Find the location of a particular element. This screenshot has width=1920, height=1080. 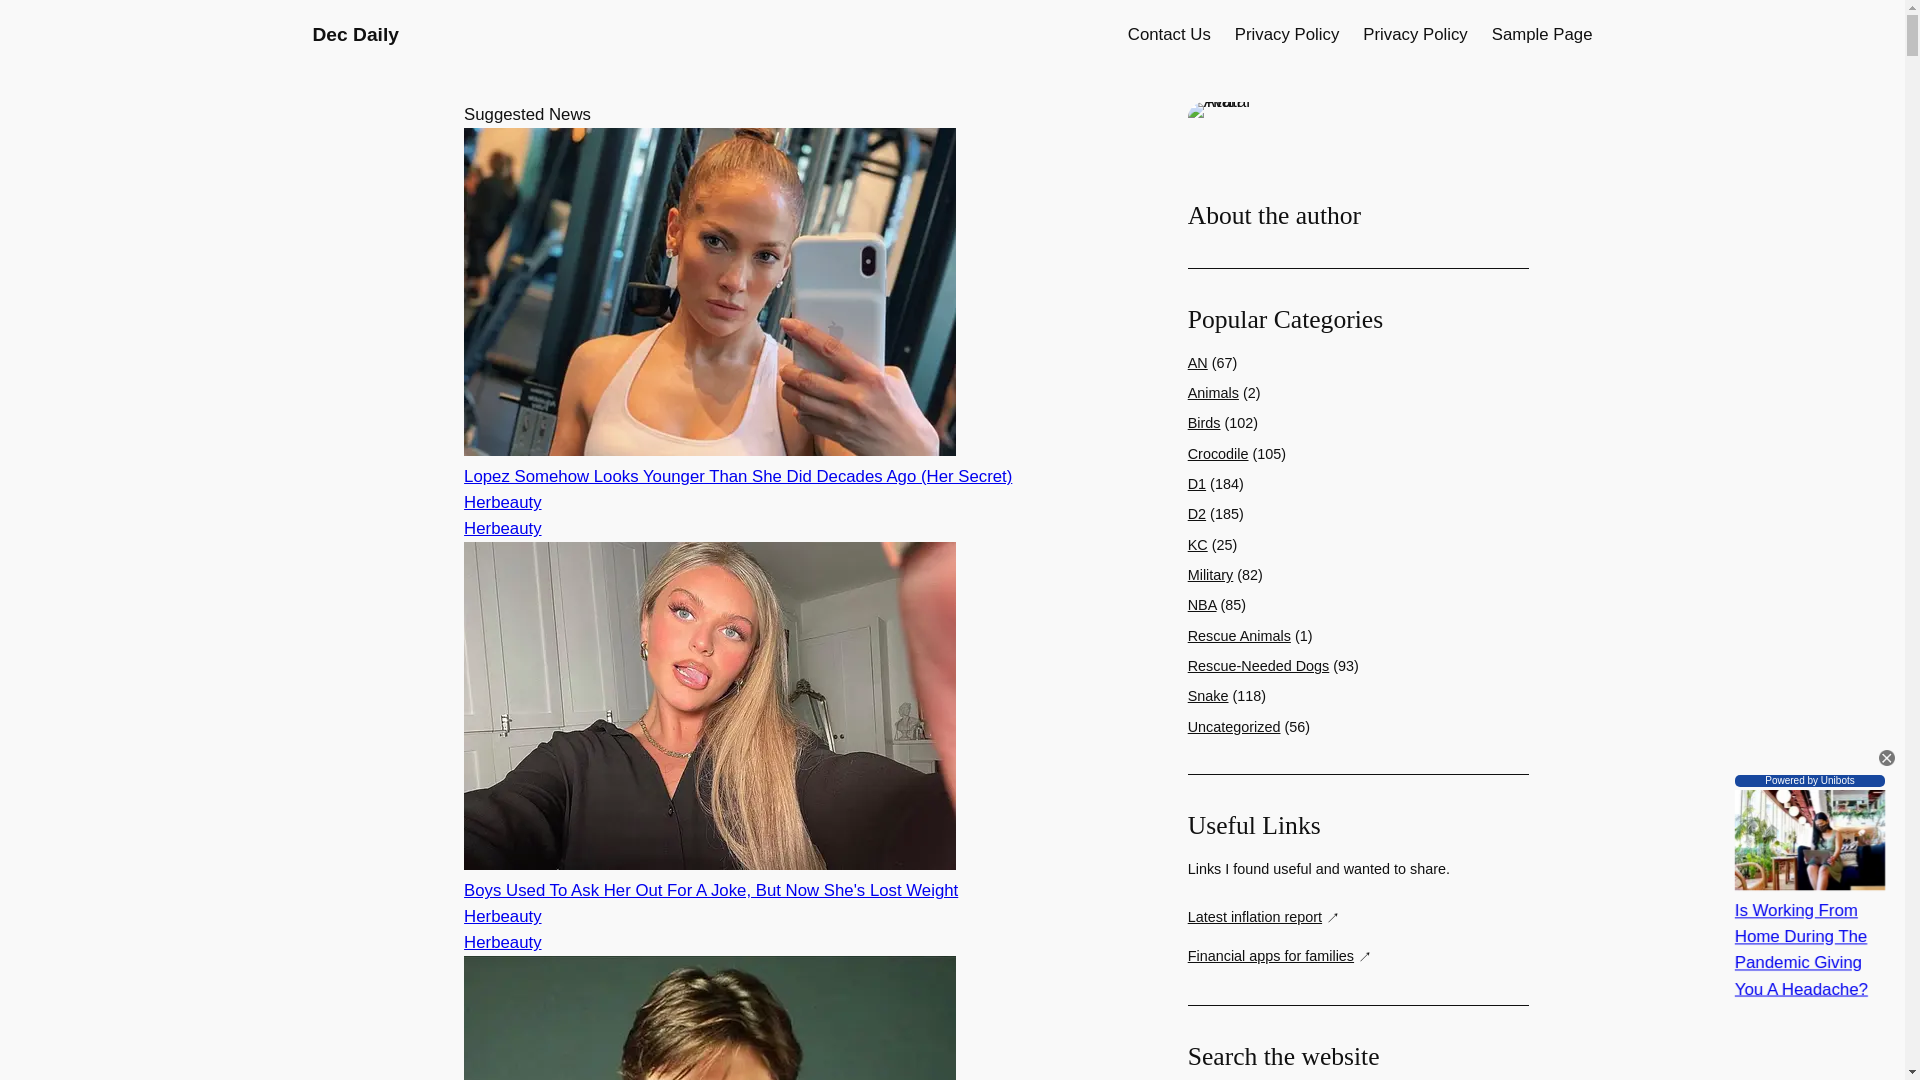

Uncategorized is located at coordinates (1234, 727).